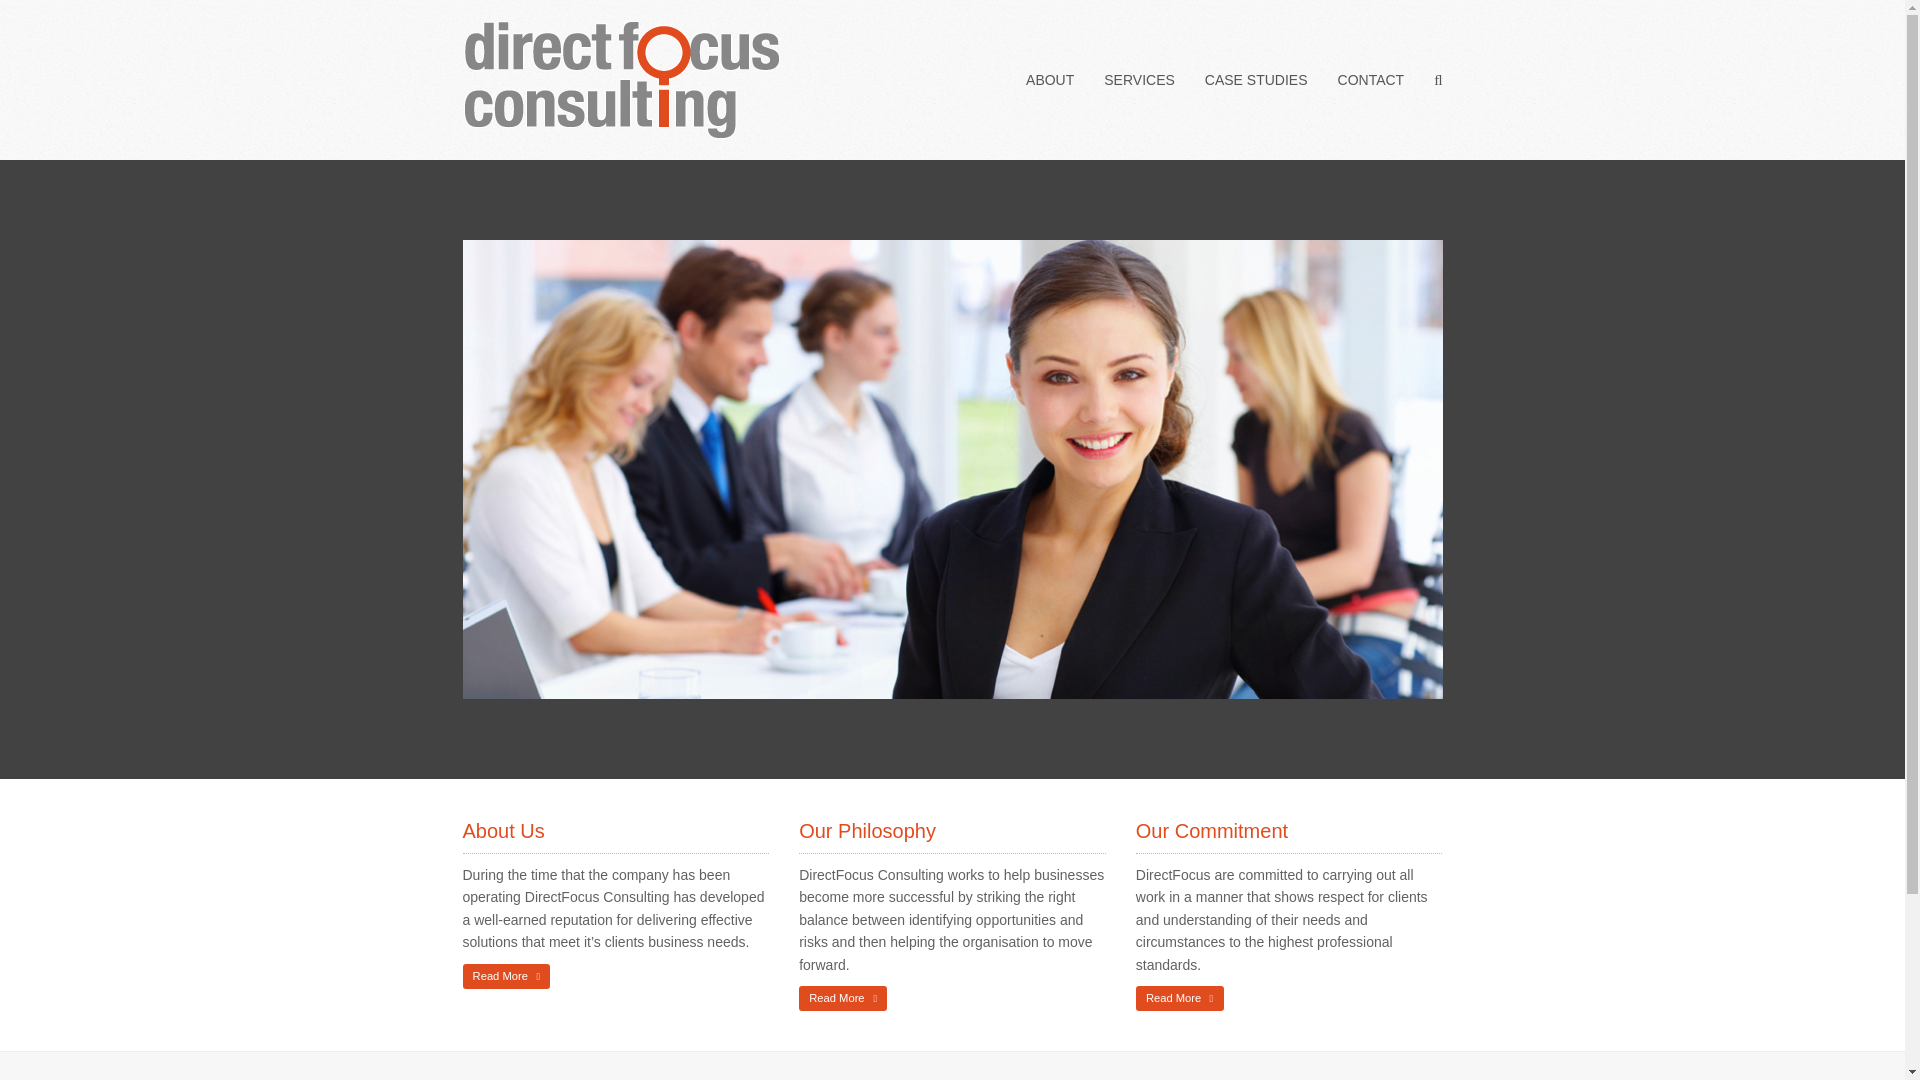 This screenshot has height=1080, width=1920. I want to click on Read More, so click(506, 976).